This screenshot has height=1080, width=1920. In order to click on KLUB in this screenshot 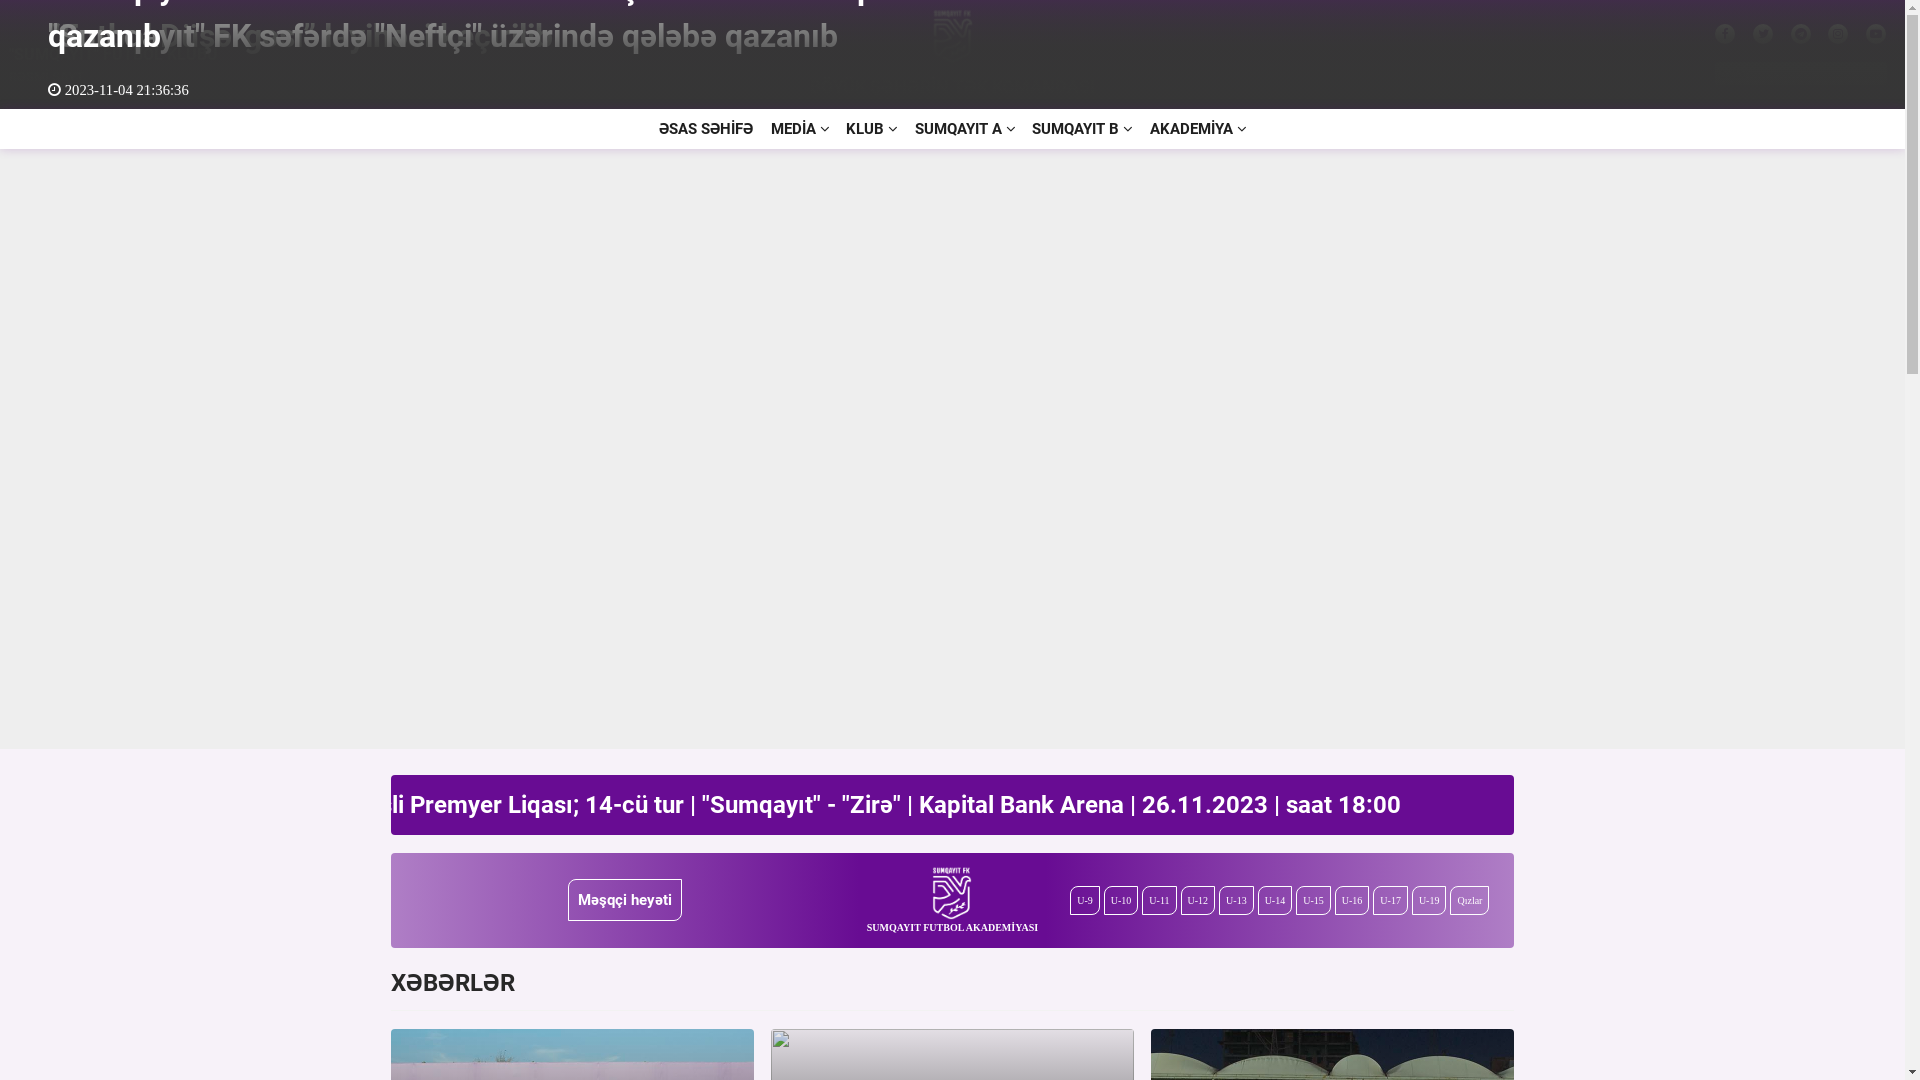, I will do `click(872, 129)`.